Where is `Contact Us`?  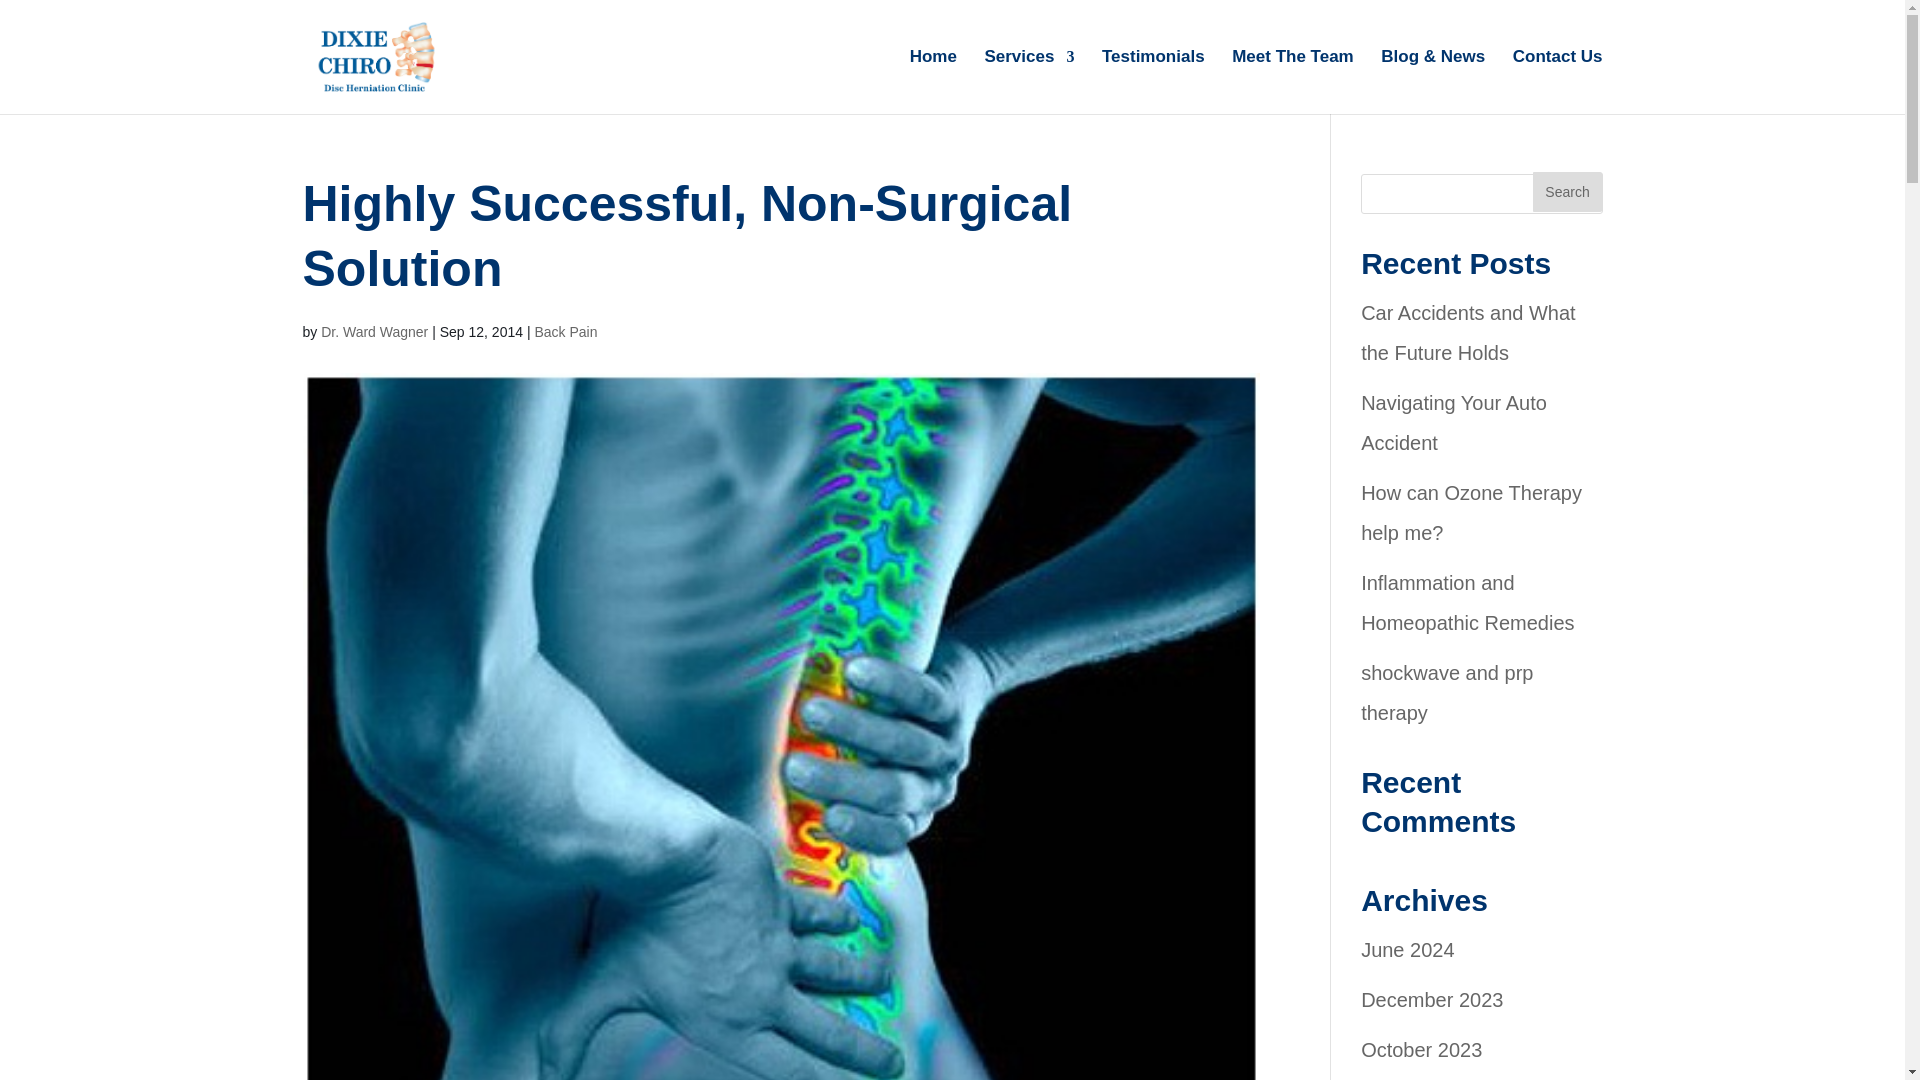 Contact Us is located at coordinates (1558, 82).